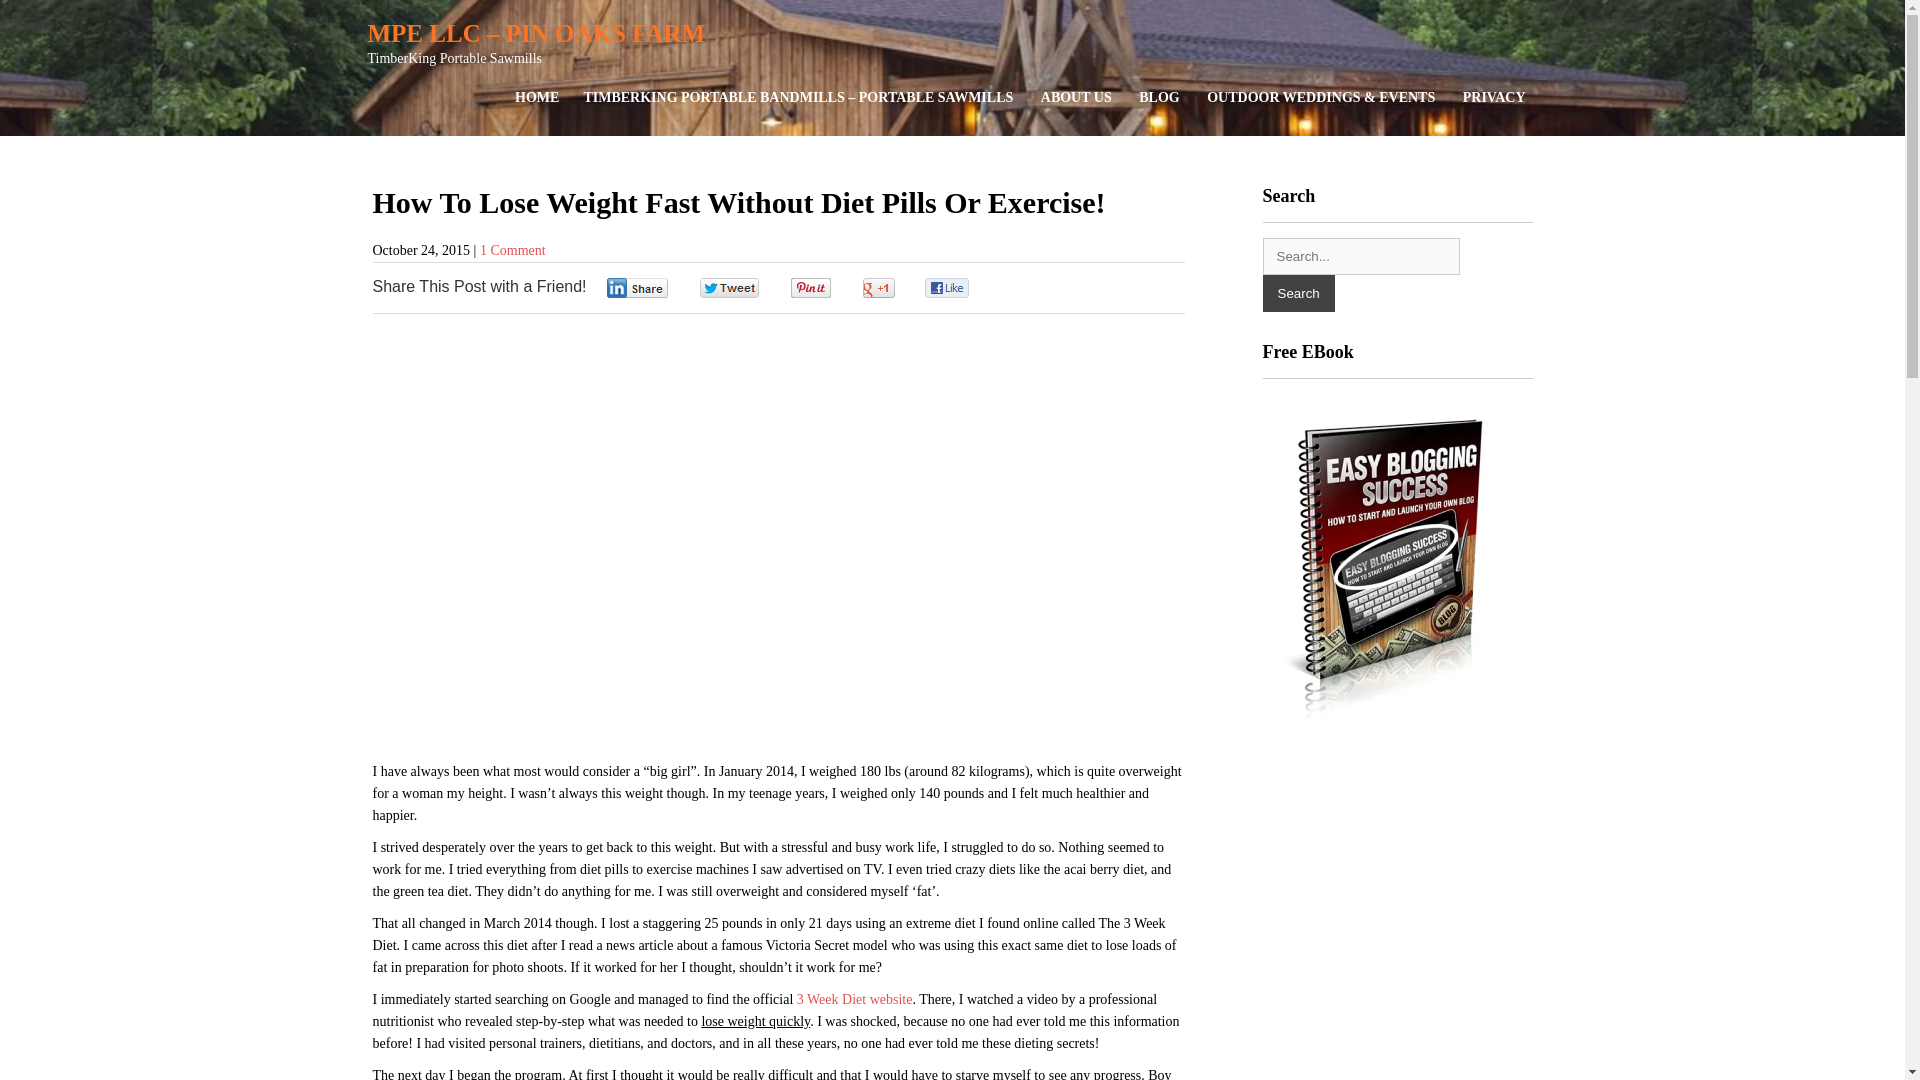 This screenshot has height=1080, width=1920. Describe the element at coordinates (854, 999) in the screenshot. I see `3 Week Diet website` at that location.